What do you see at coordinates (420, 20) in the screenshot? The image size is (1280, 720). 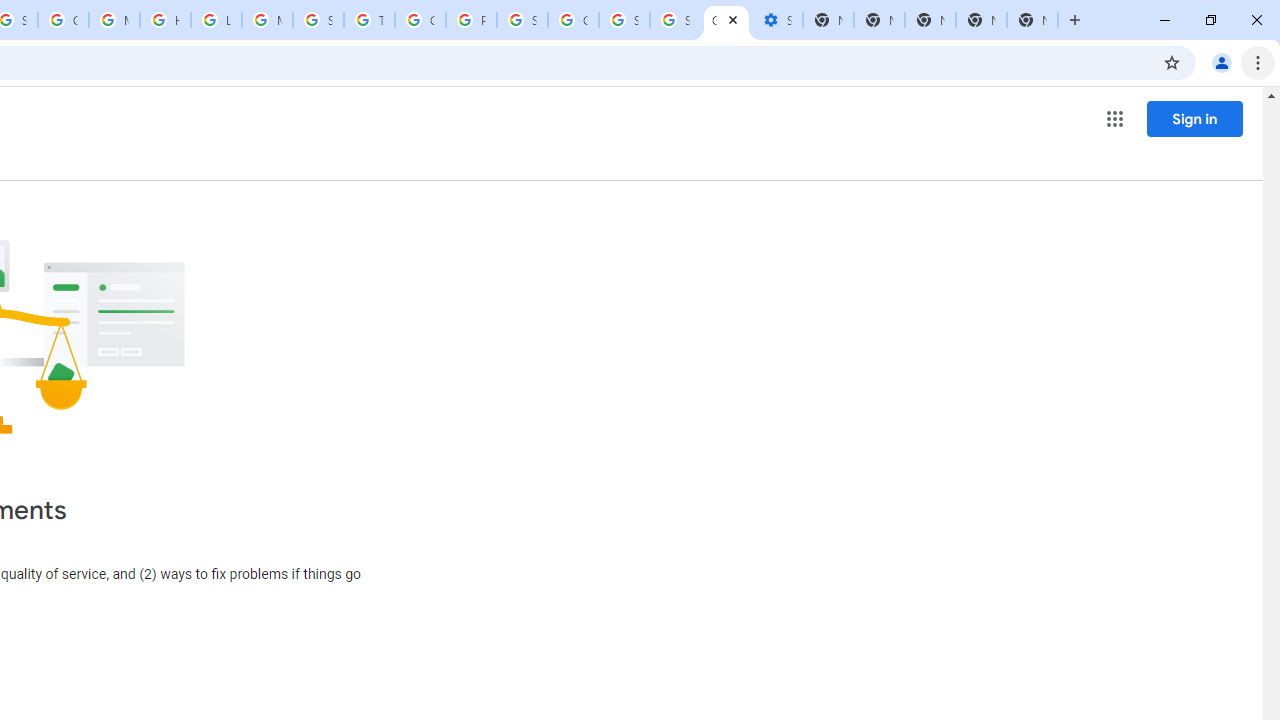 I see `Google Ads - Sign in` at bounding box center [420, 20].